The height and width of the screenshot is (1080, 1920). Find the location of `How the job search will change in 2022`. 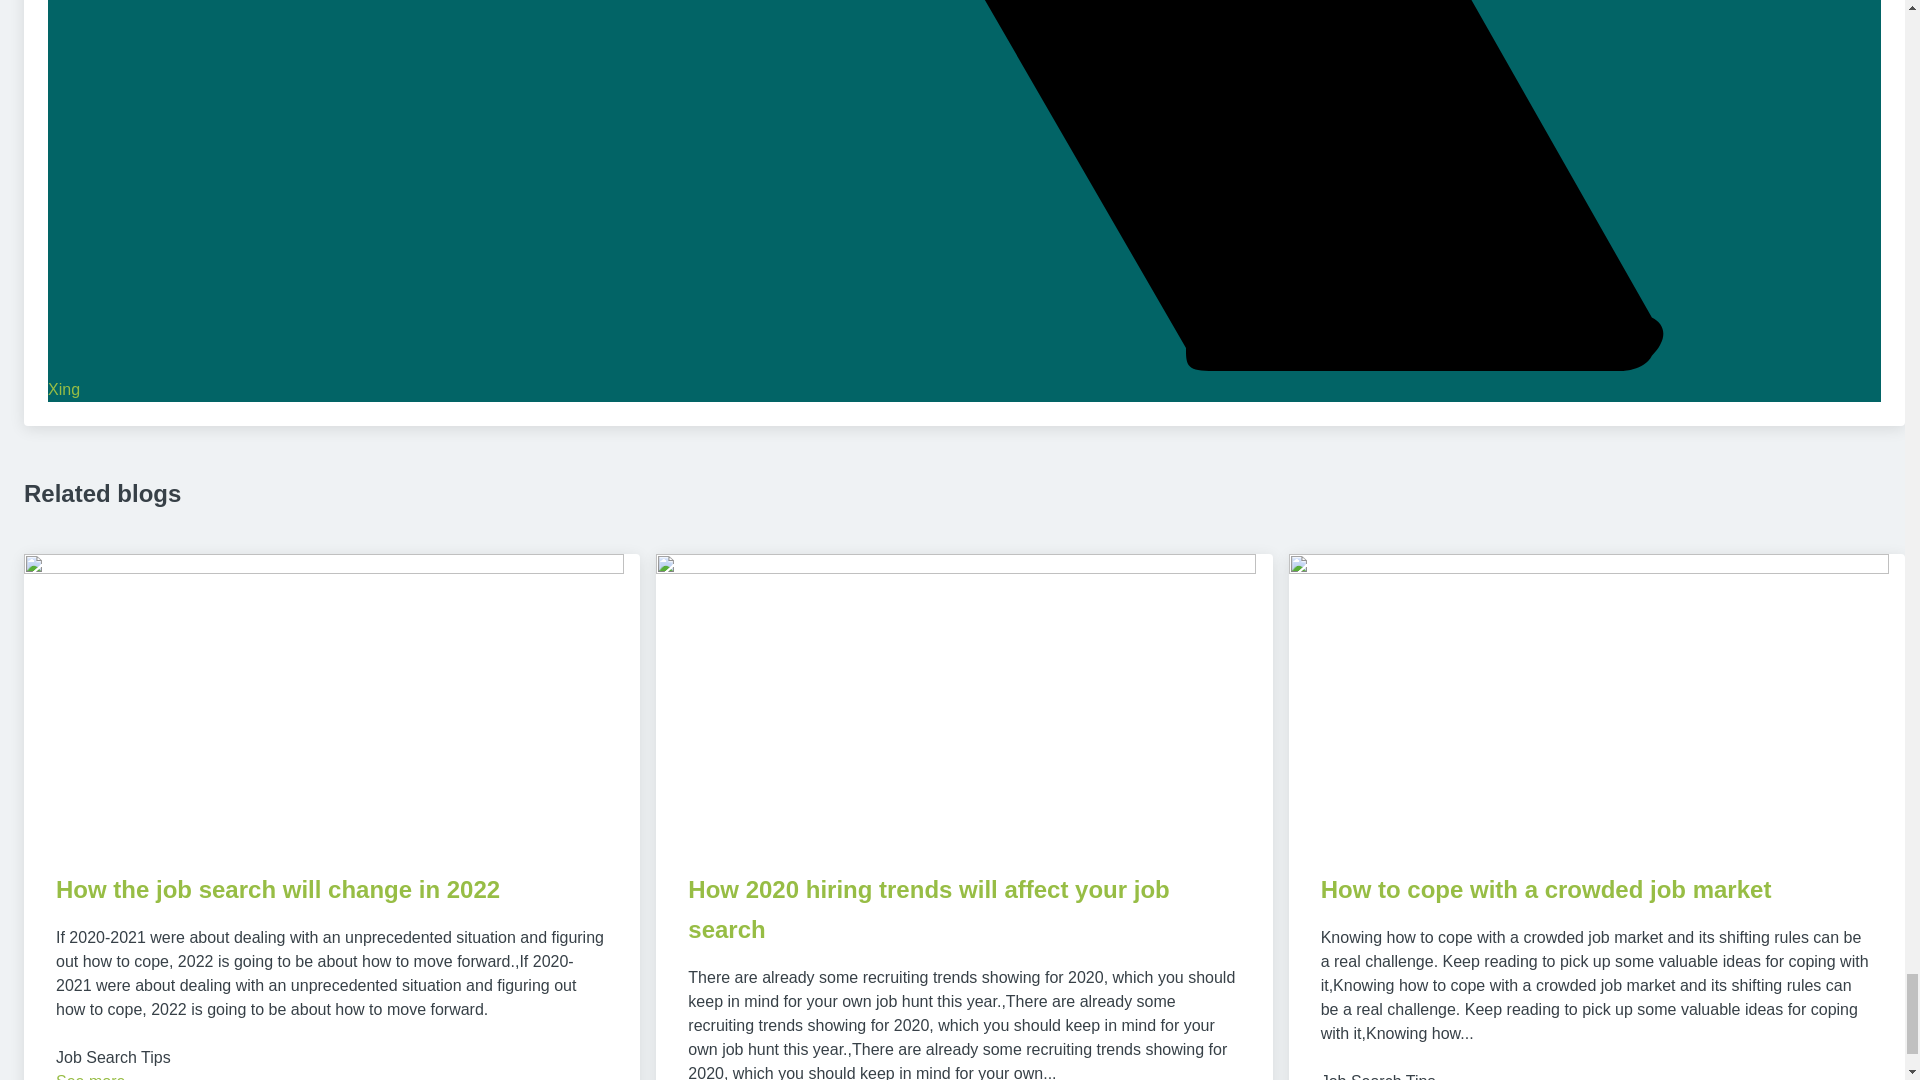

How the job search will change in 2022 is located at coordinates (277, 888).